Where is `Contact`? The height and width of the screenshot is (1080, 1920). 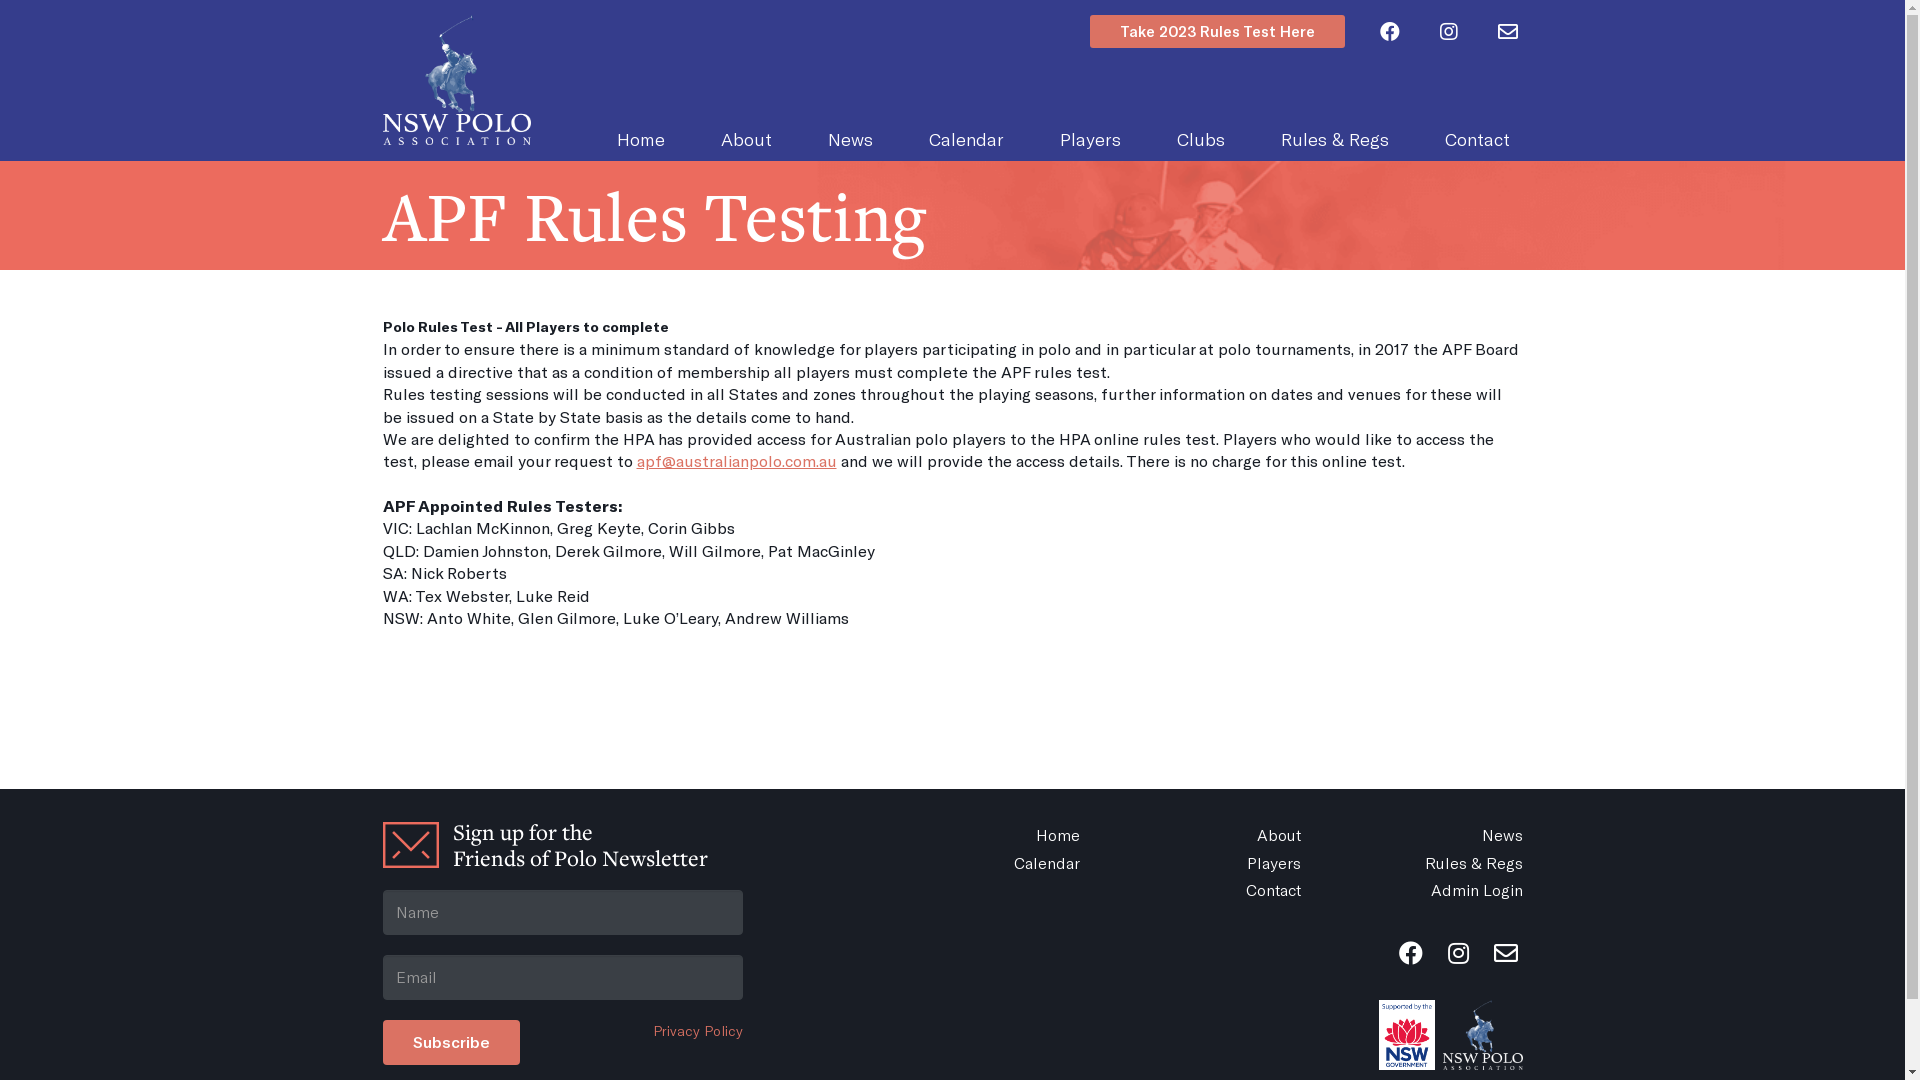
Contact is located at coordinates (1208, 890).